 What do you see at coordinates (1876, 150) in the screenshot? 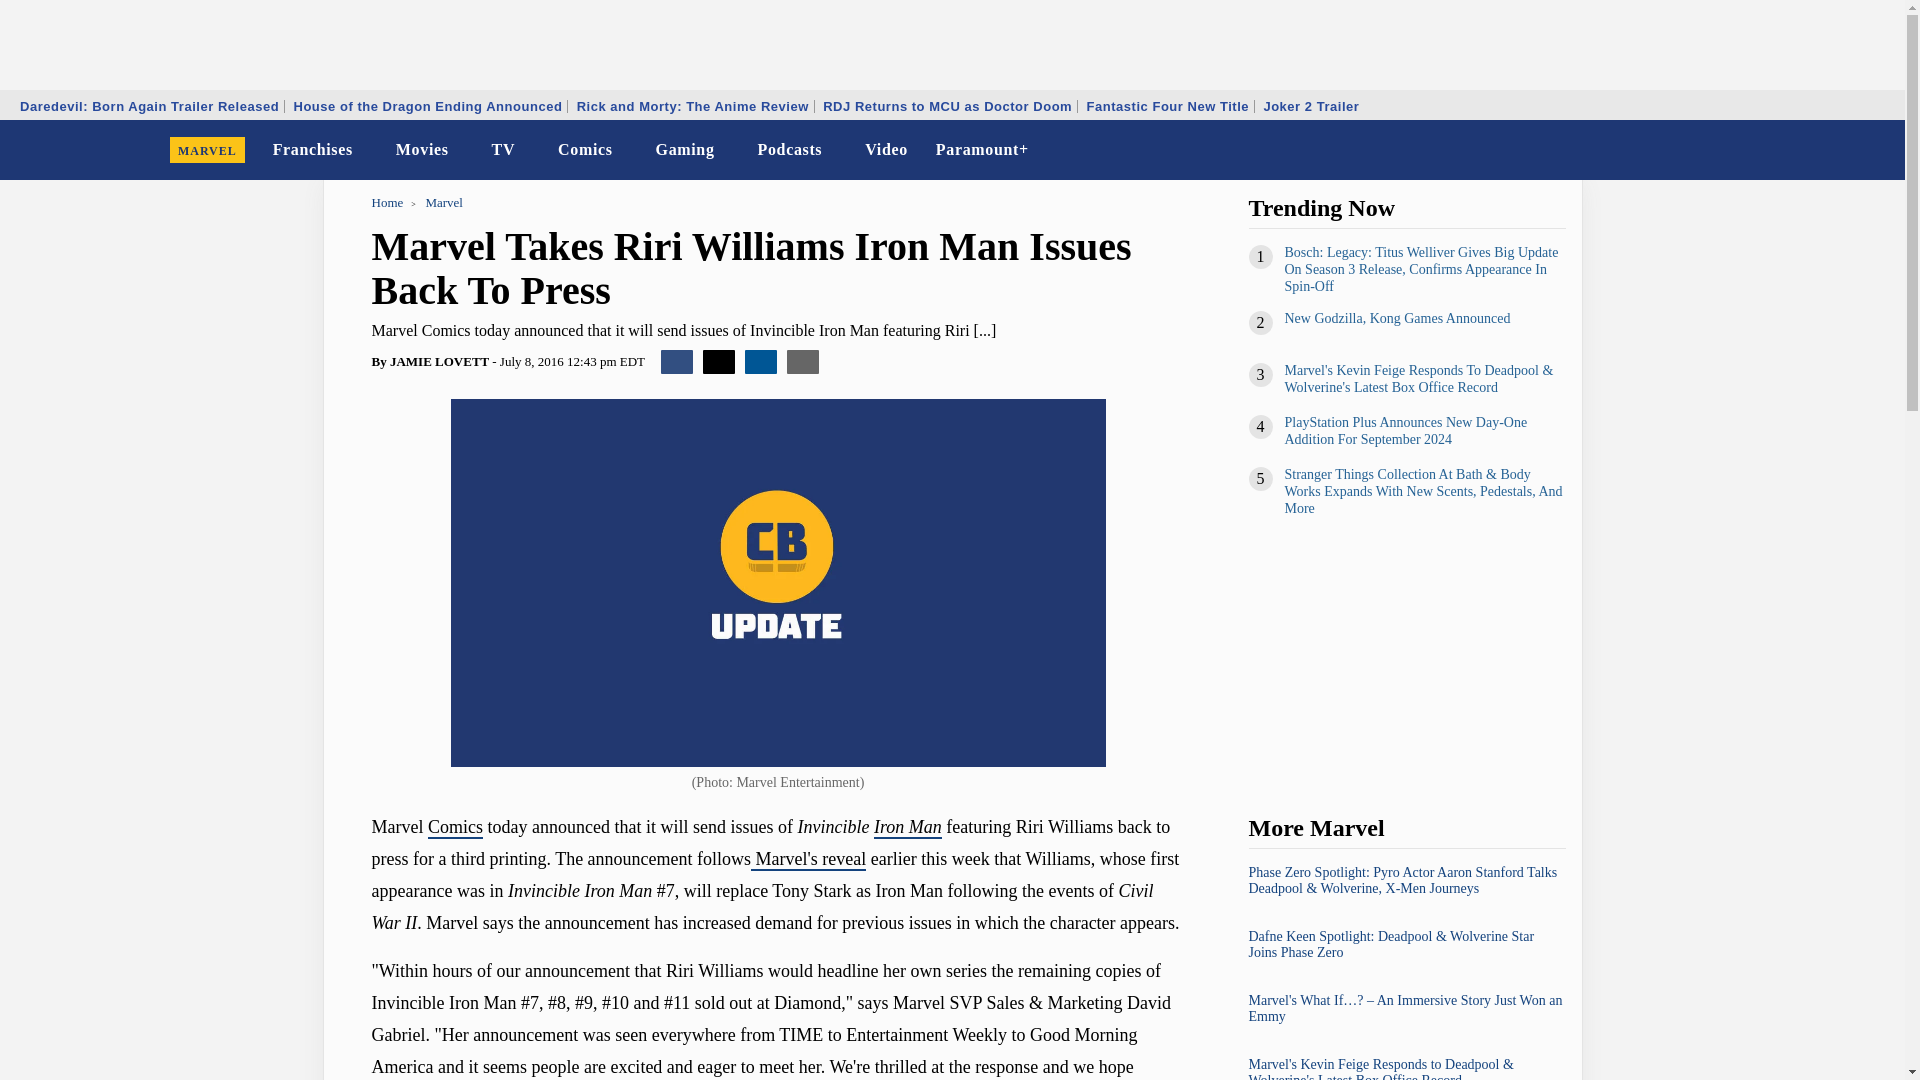
I see `Search` at bounding box center [1876, 150].